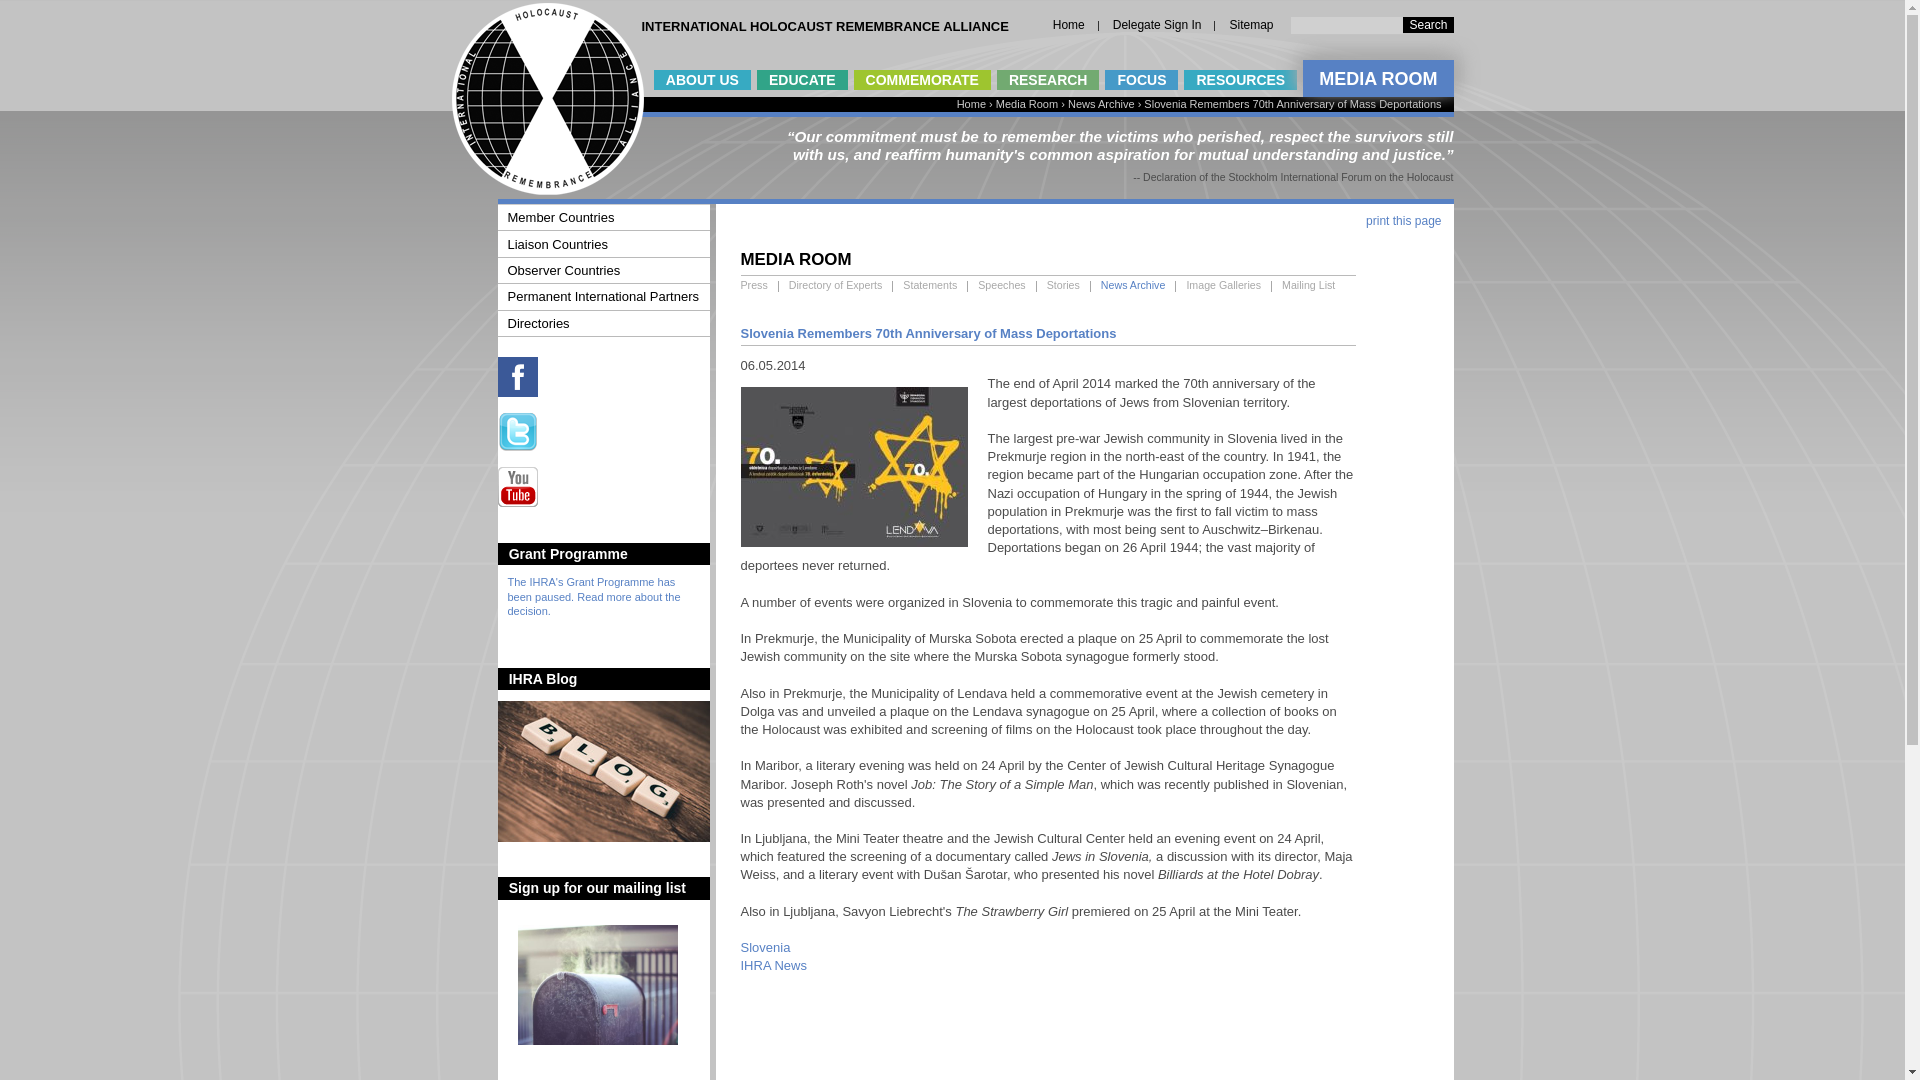 The height and width of the screenshot is (1080, 1920). Describe the element at coordinates (1048, 80) in the screenshot. I see `RESEARCH` at that location.